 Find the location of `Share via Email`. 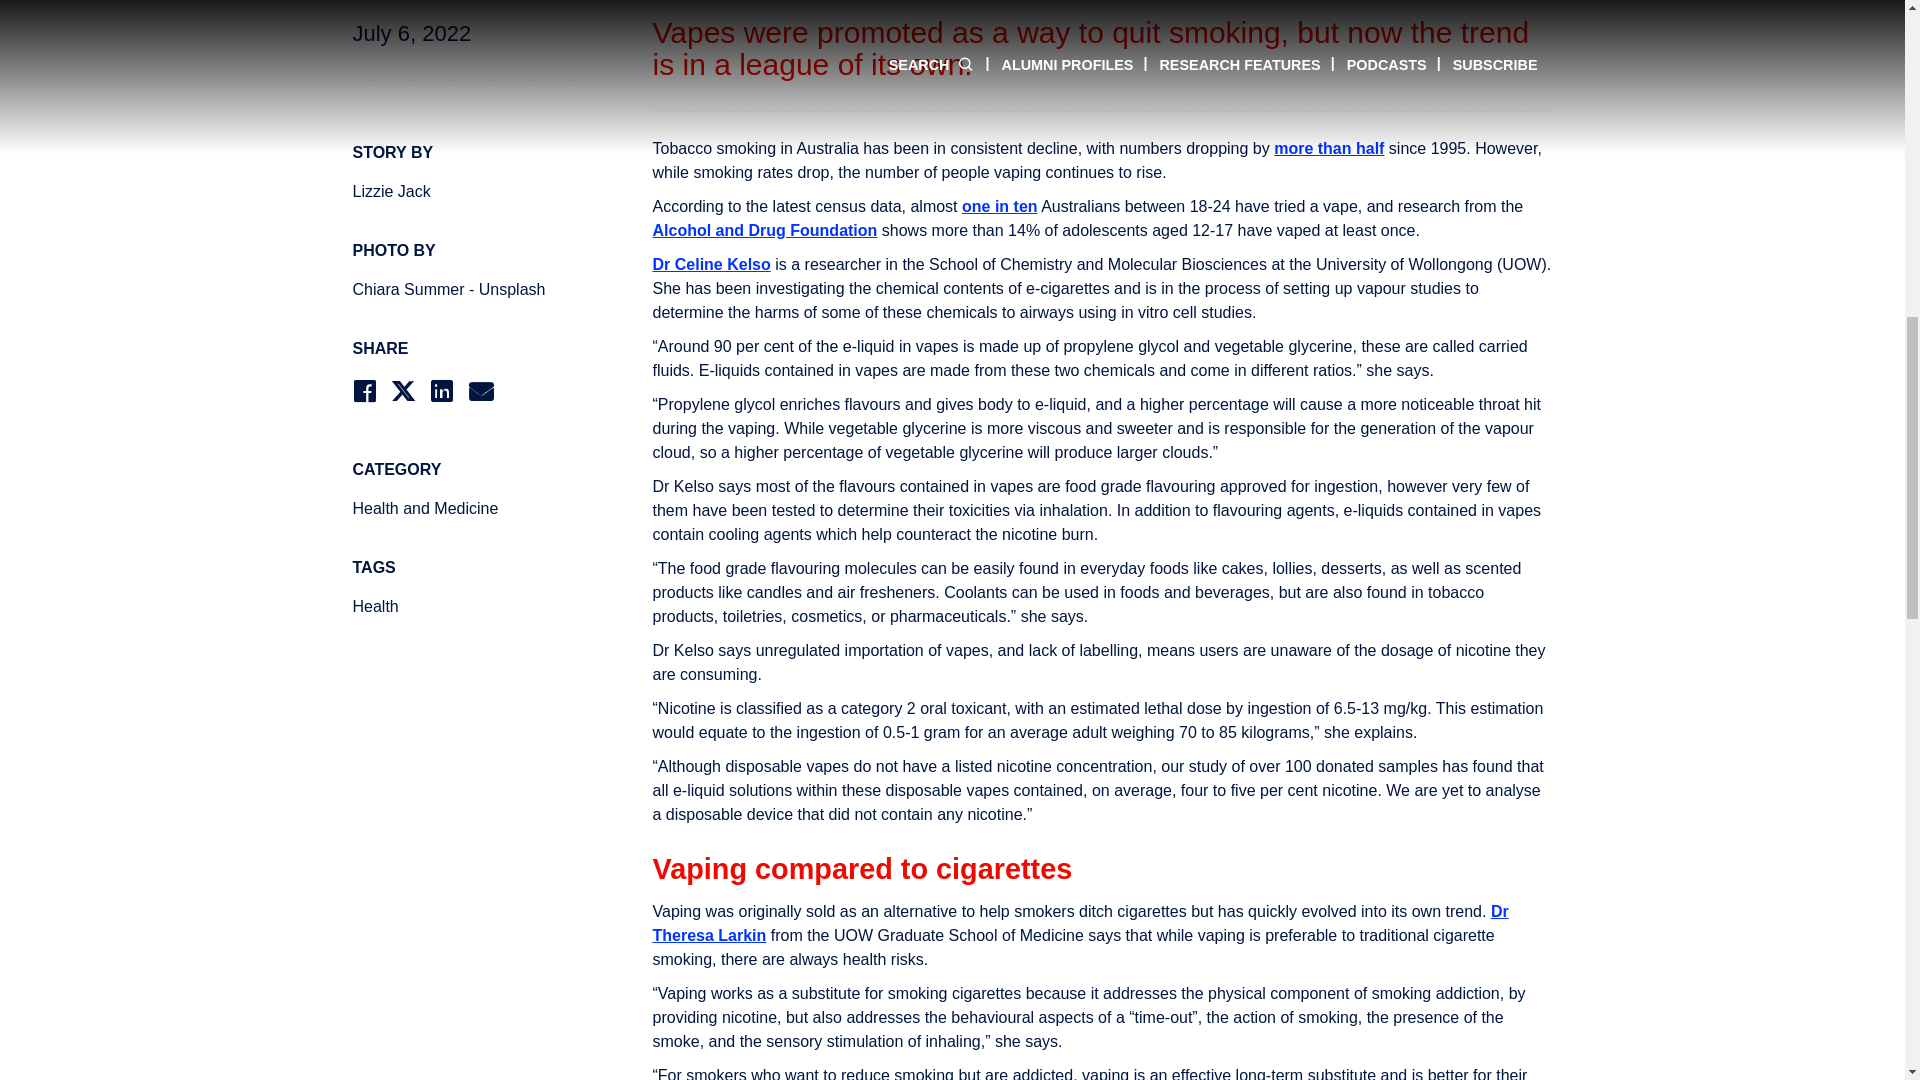

Share via Email is located at coordinates (480, 391).